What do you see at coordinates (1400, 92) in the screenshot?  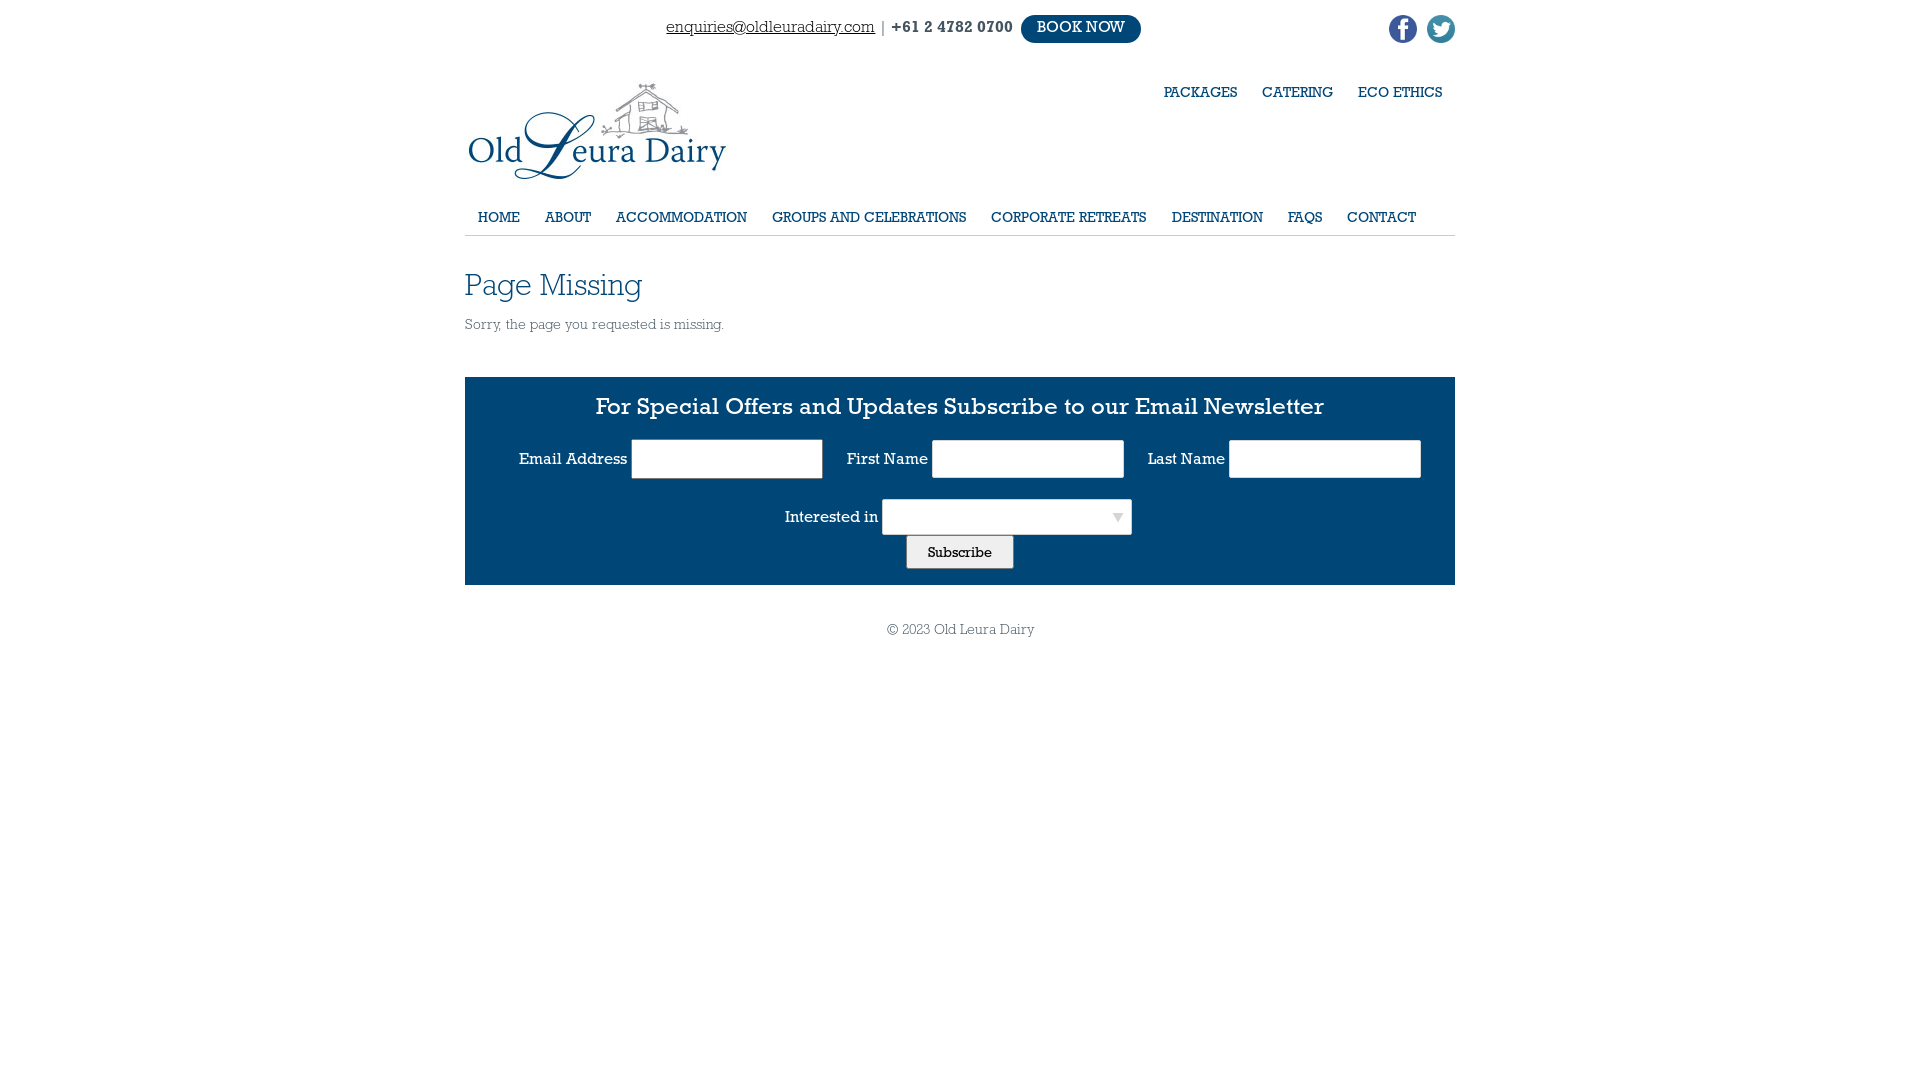 I see `ECO ETHICS` at bounding box center [1400, 92].